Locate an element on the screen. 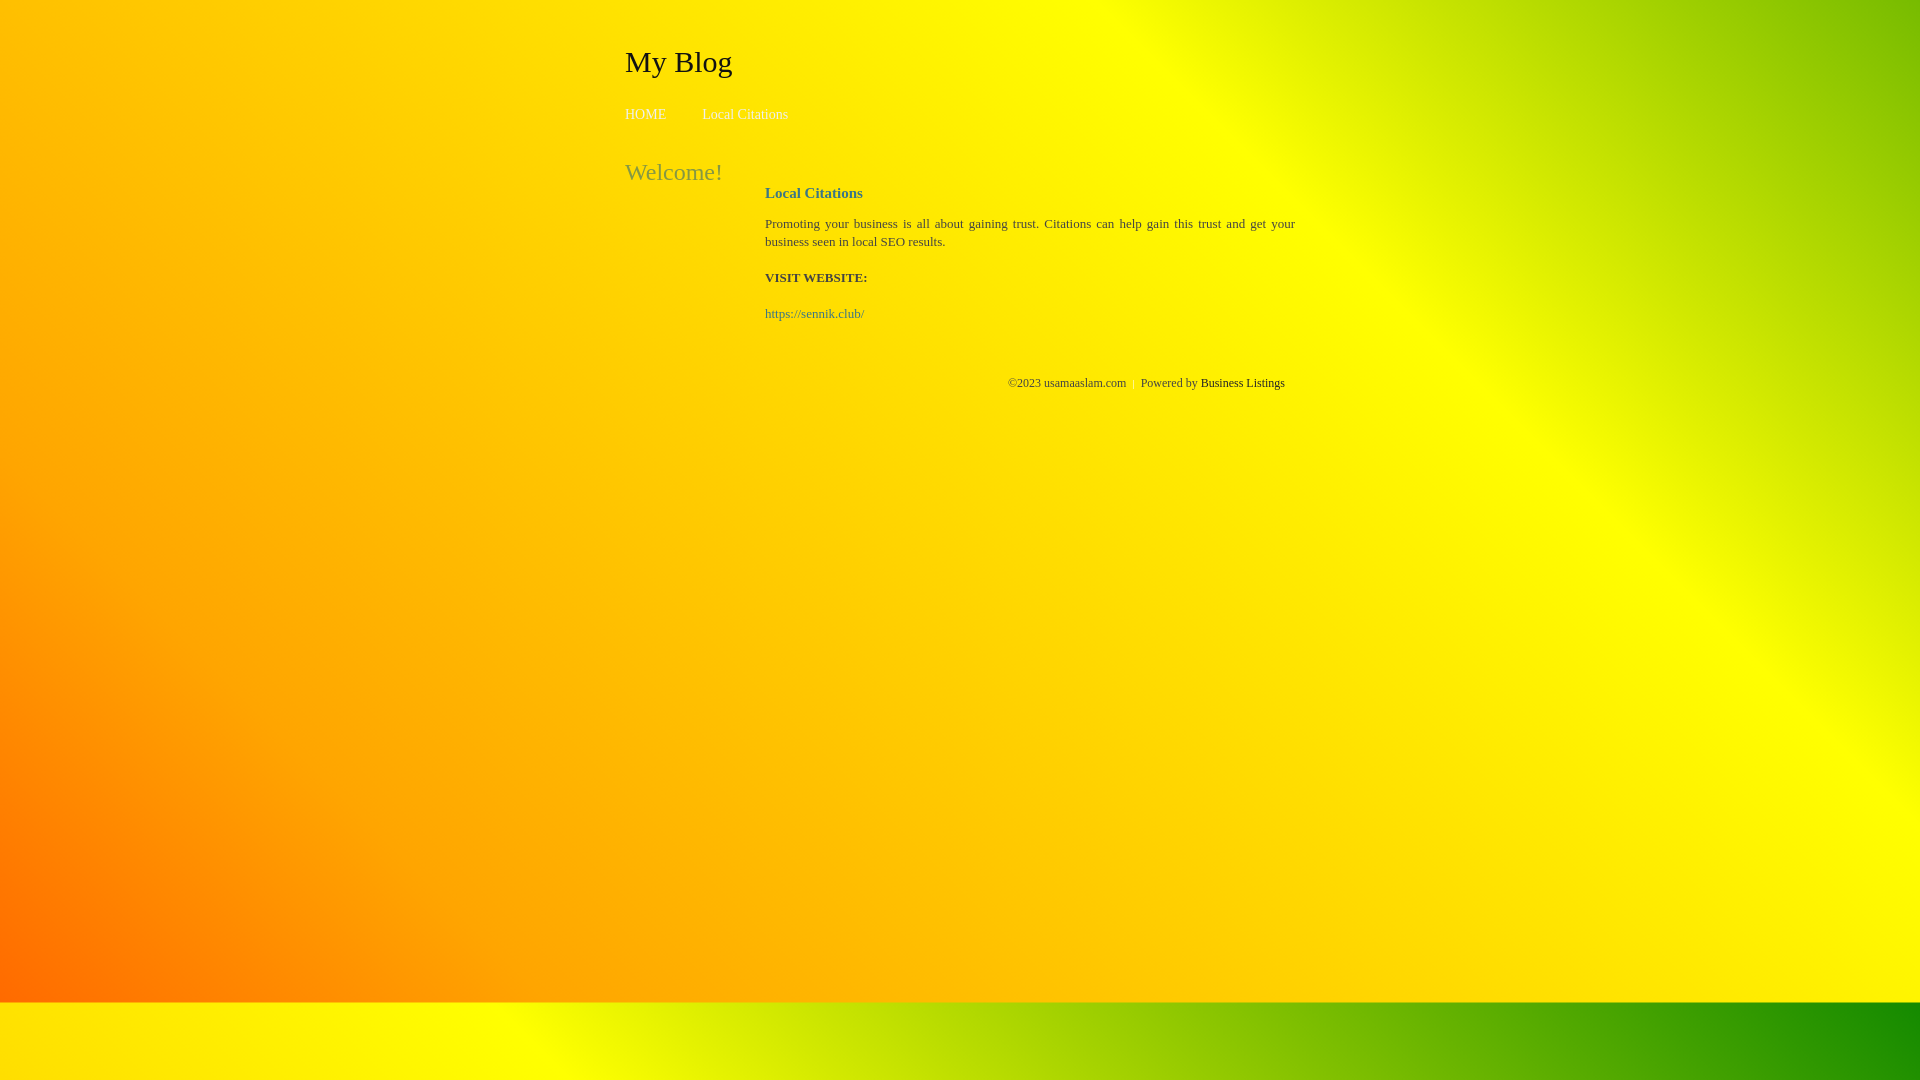 This screenshot has width=1920, height=1080. Business Listings is located at coordinates (1243, 383).